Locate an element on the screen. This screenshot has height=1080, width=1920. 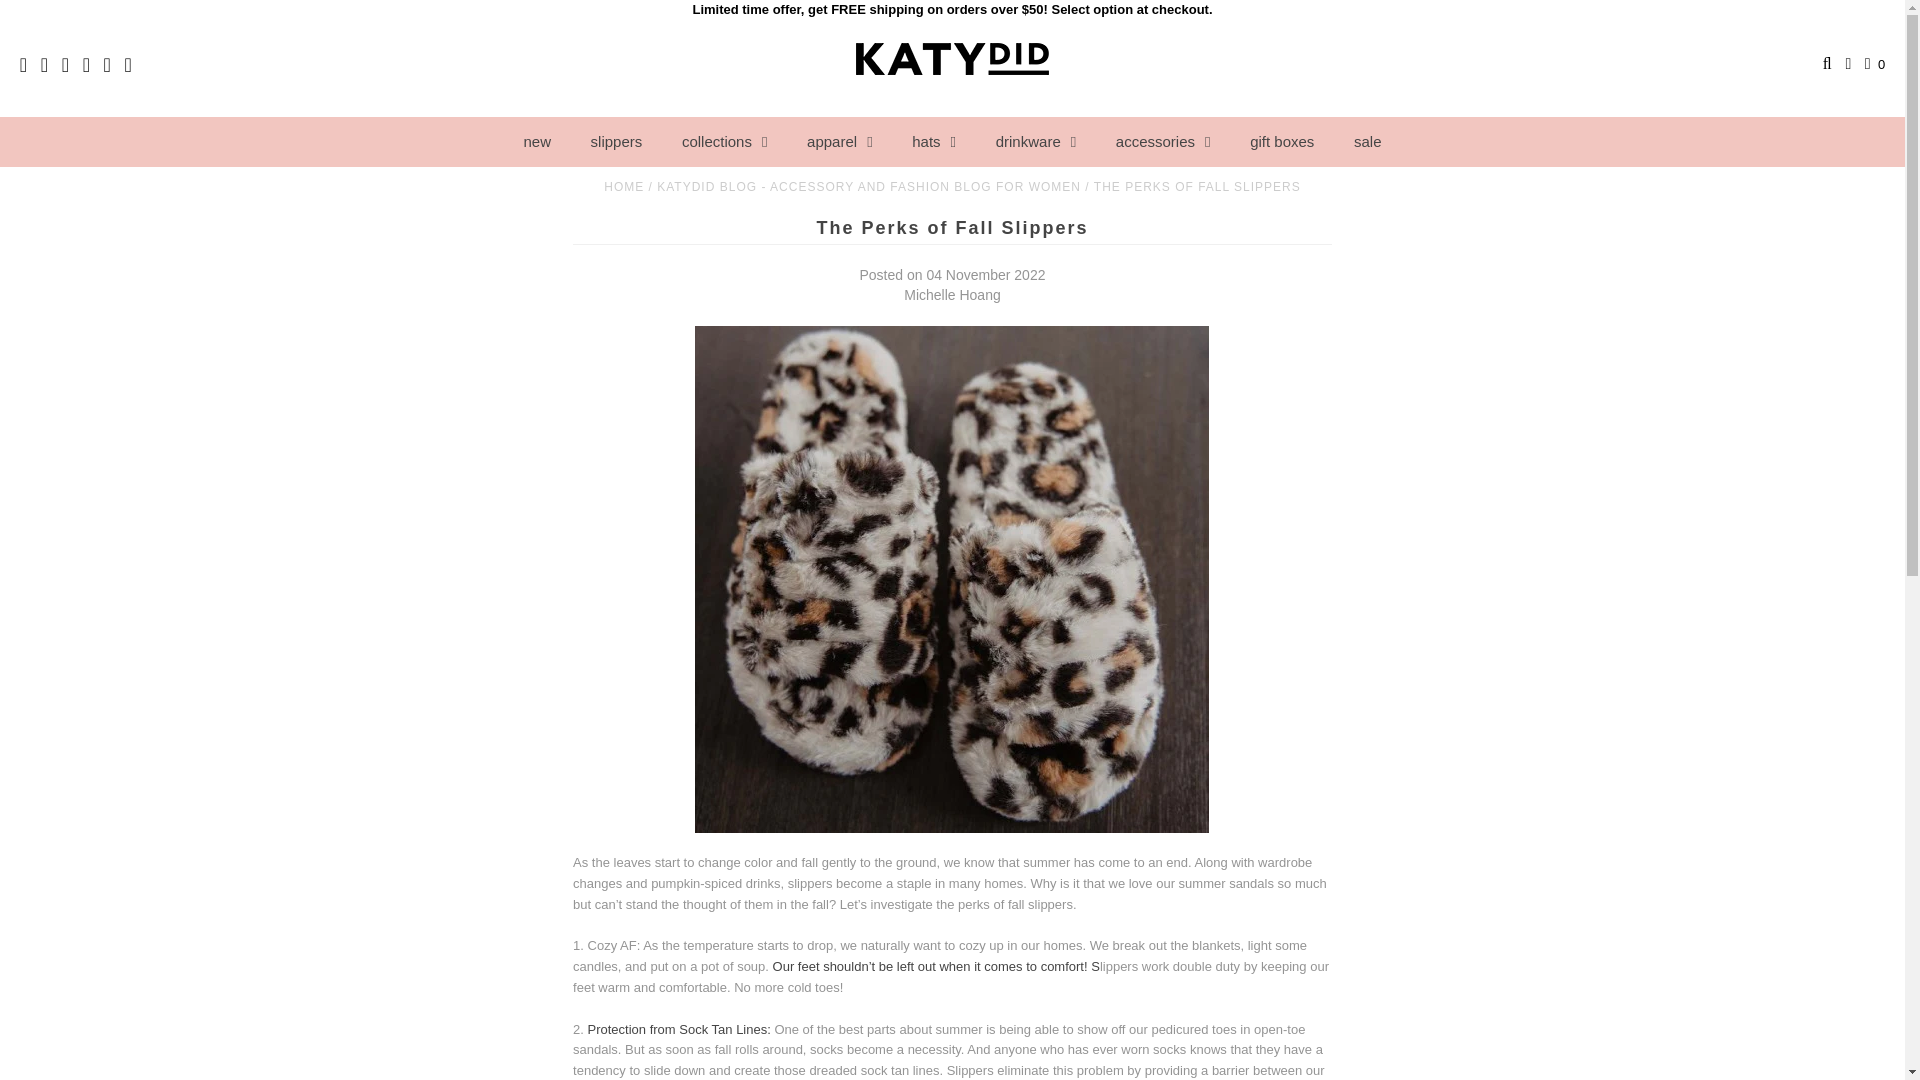
Home is located at coordinates (626, 187).